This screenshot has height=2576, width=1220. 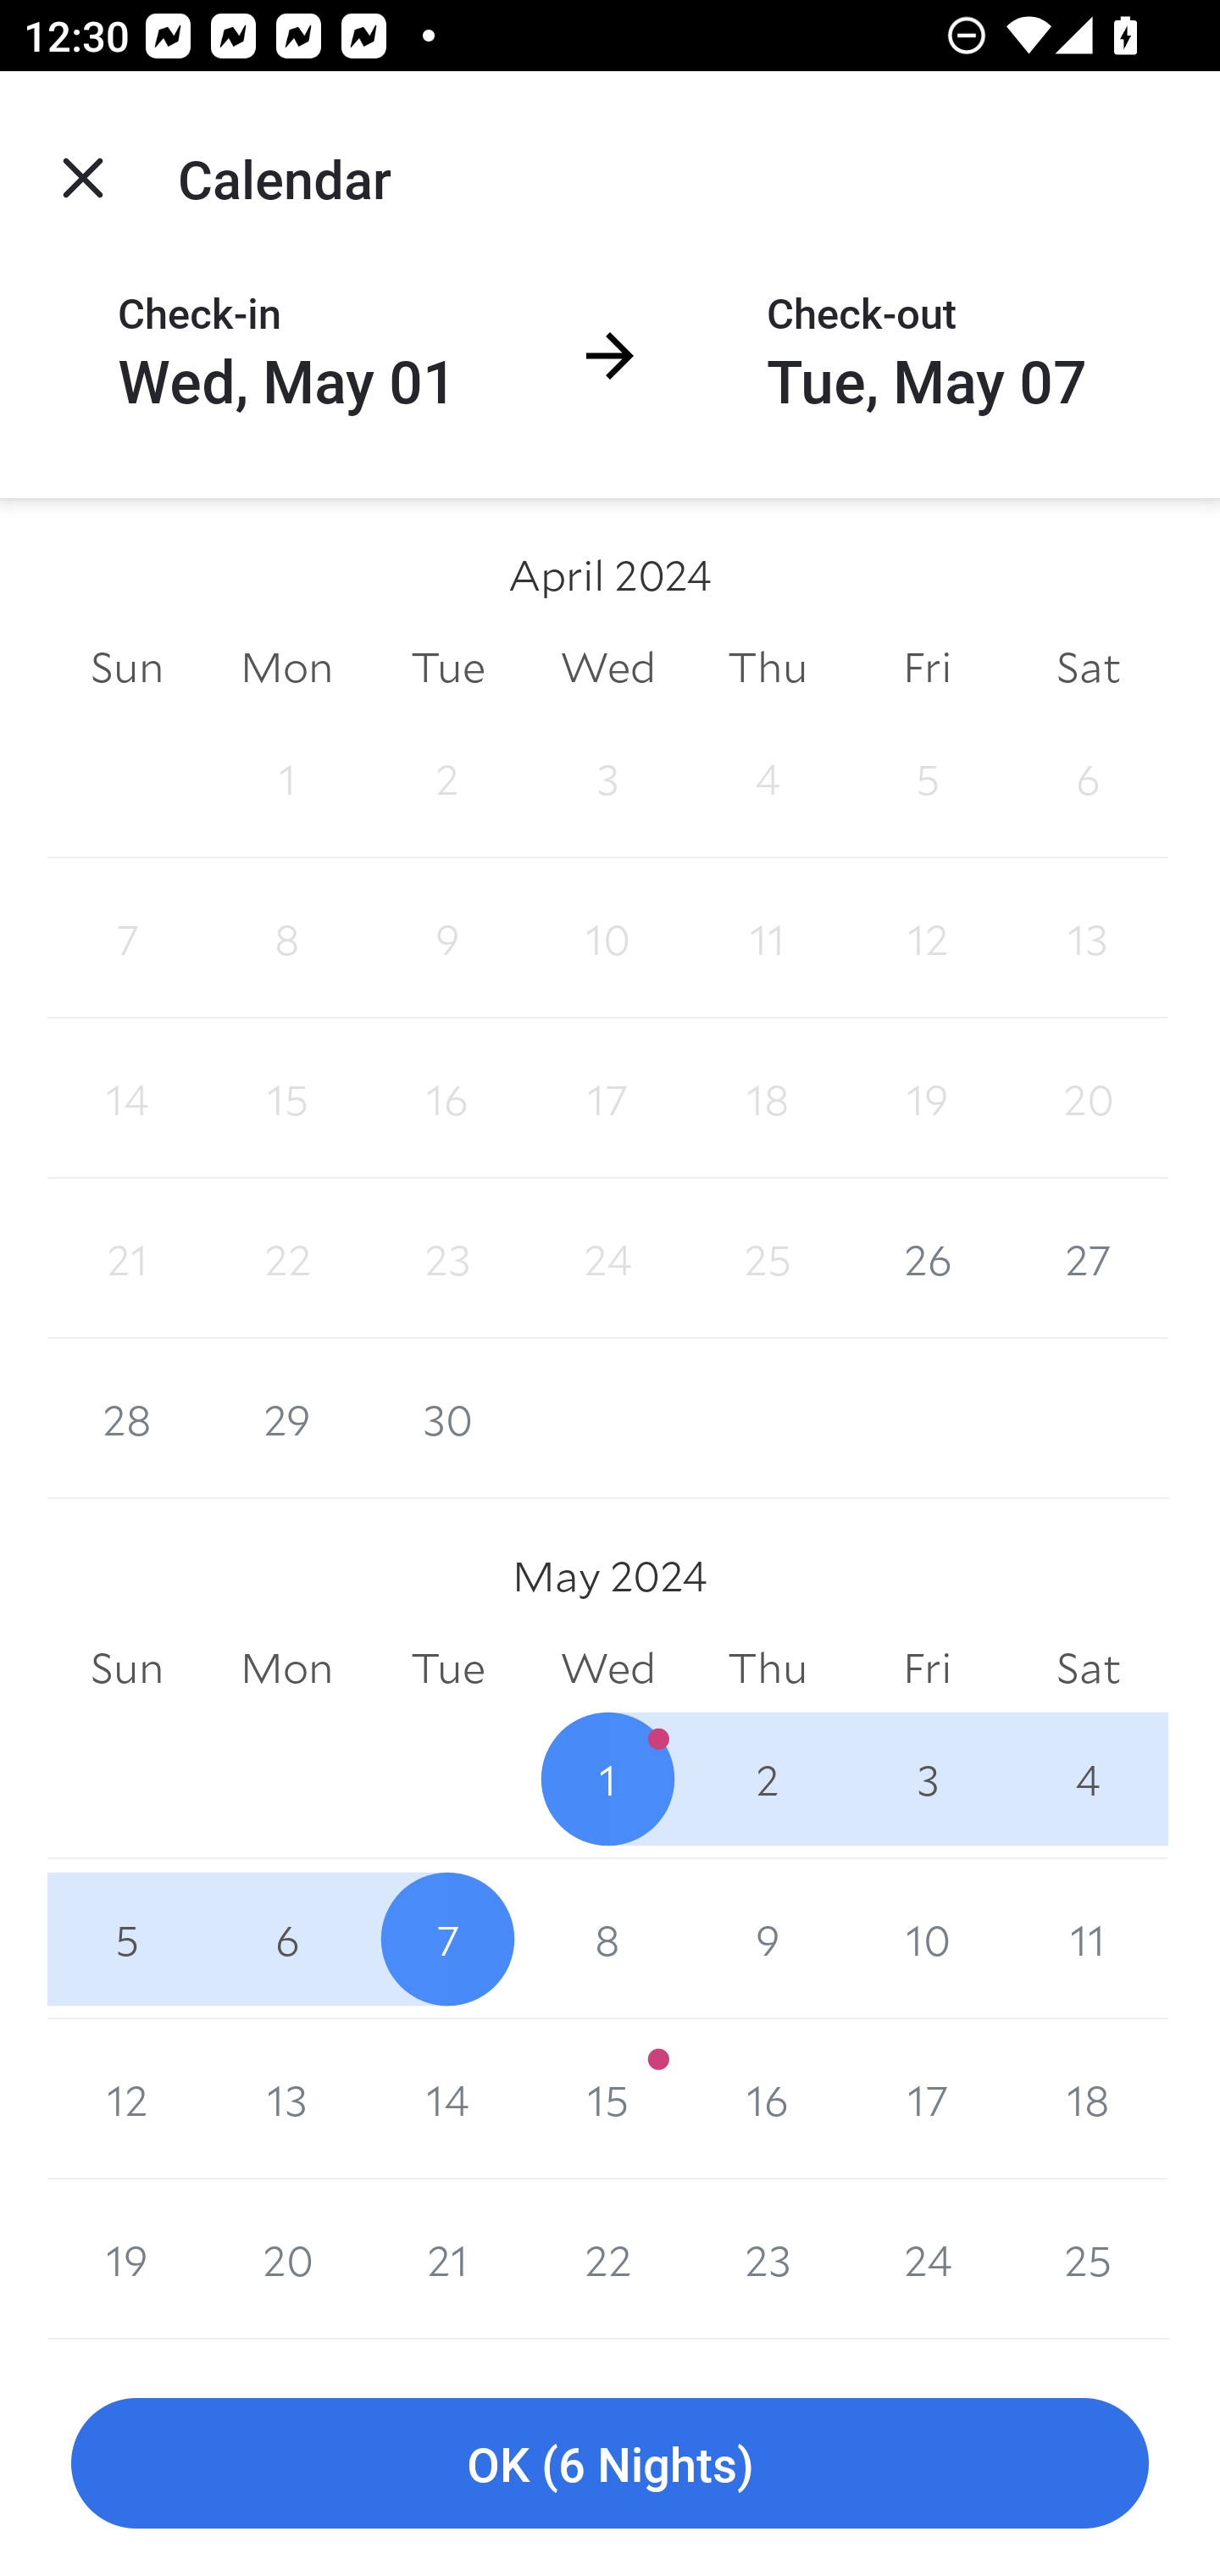 What do you see at coordinates (1088, 1098) in the screenshot?
I see `20 20 April 2024` at bounding box center [1088, 1098].